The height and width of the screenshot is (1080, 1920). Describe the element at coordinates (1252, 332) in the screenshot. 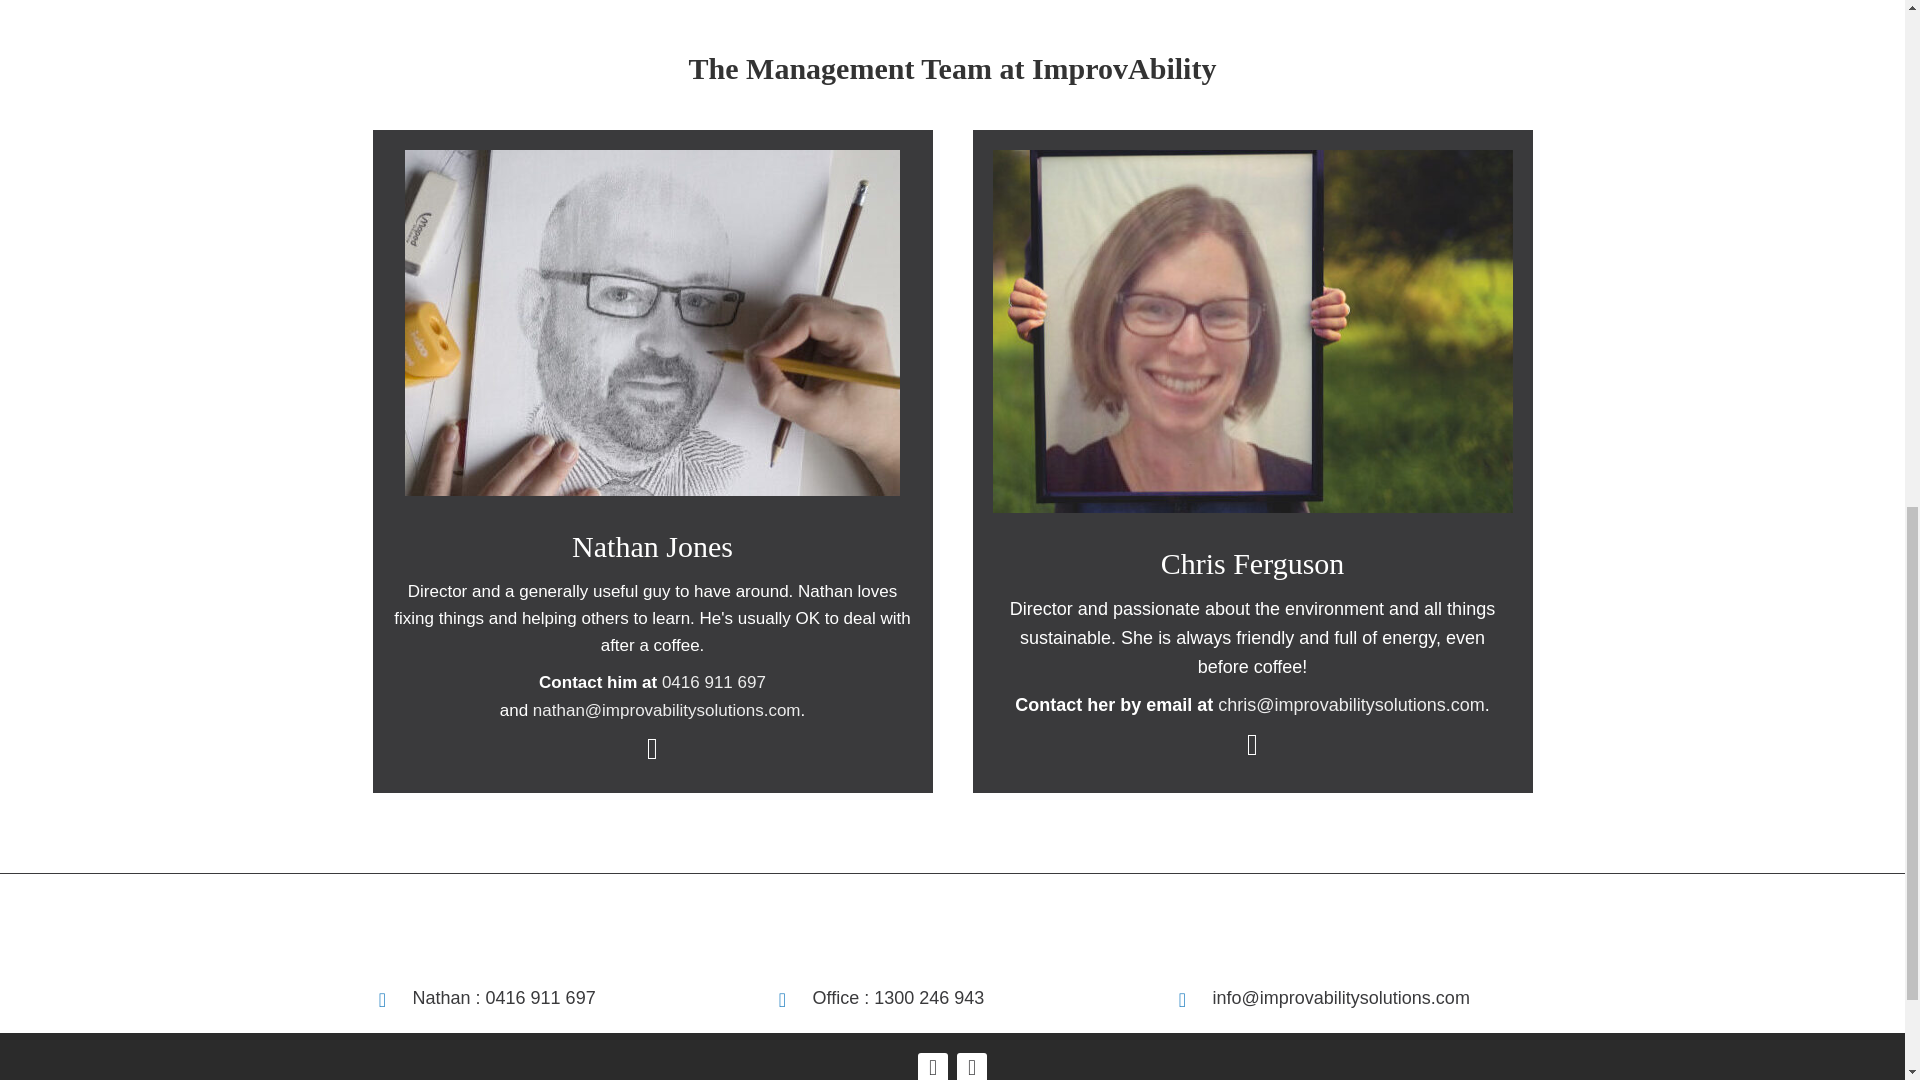

I see `Chris` at that location.